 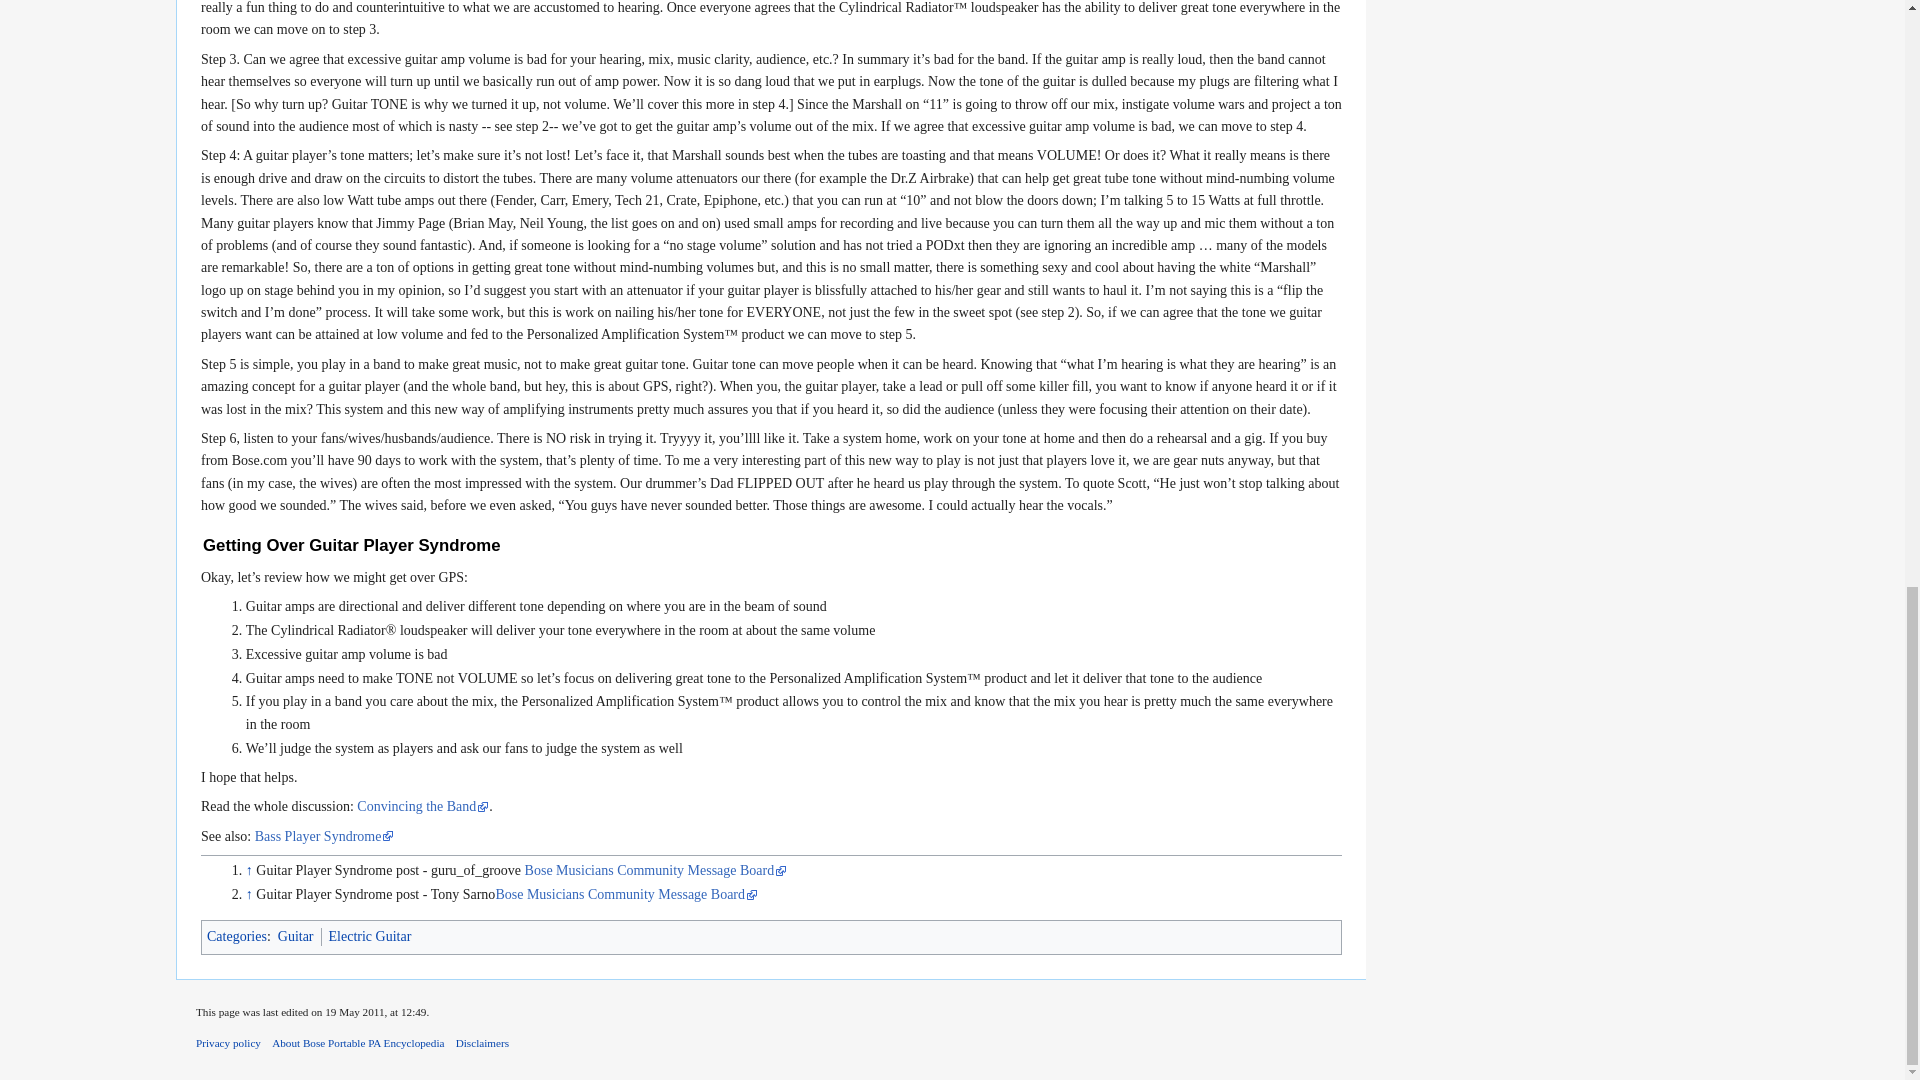 What do you see at coordinates (325, 836) in the screenshot?
I see `Bass Player Syndrome` at bounding box center [325, 836].